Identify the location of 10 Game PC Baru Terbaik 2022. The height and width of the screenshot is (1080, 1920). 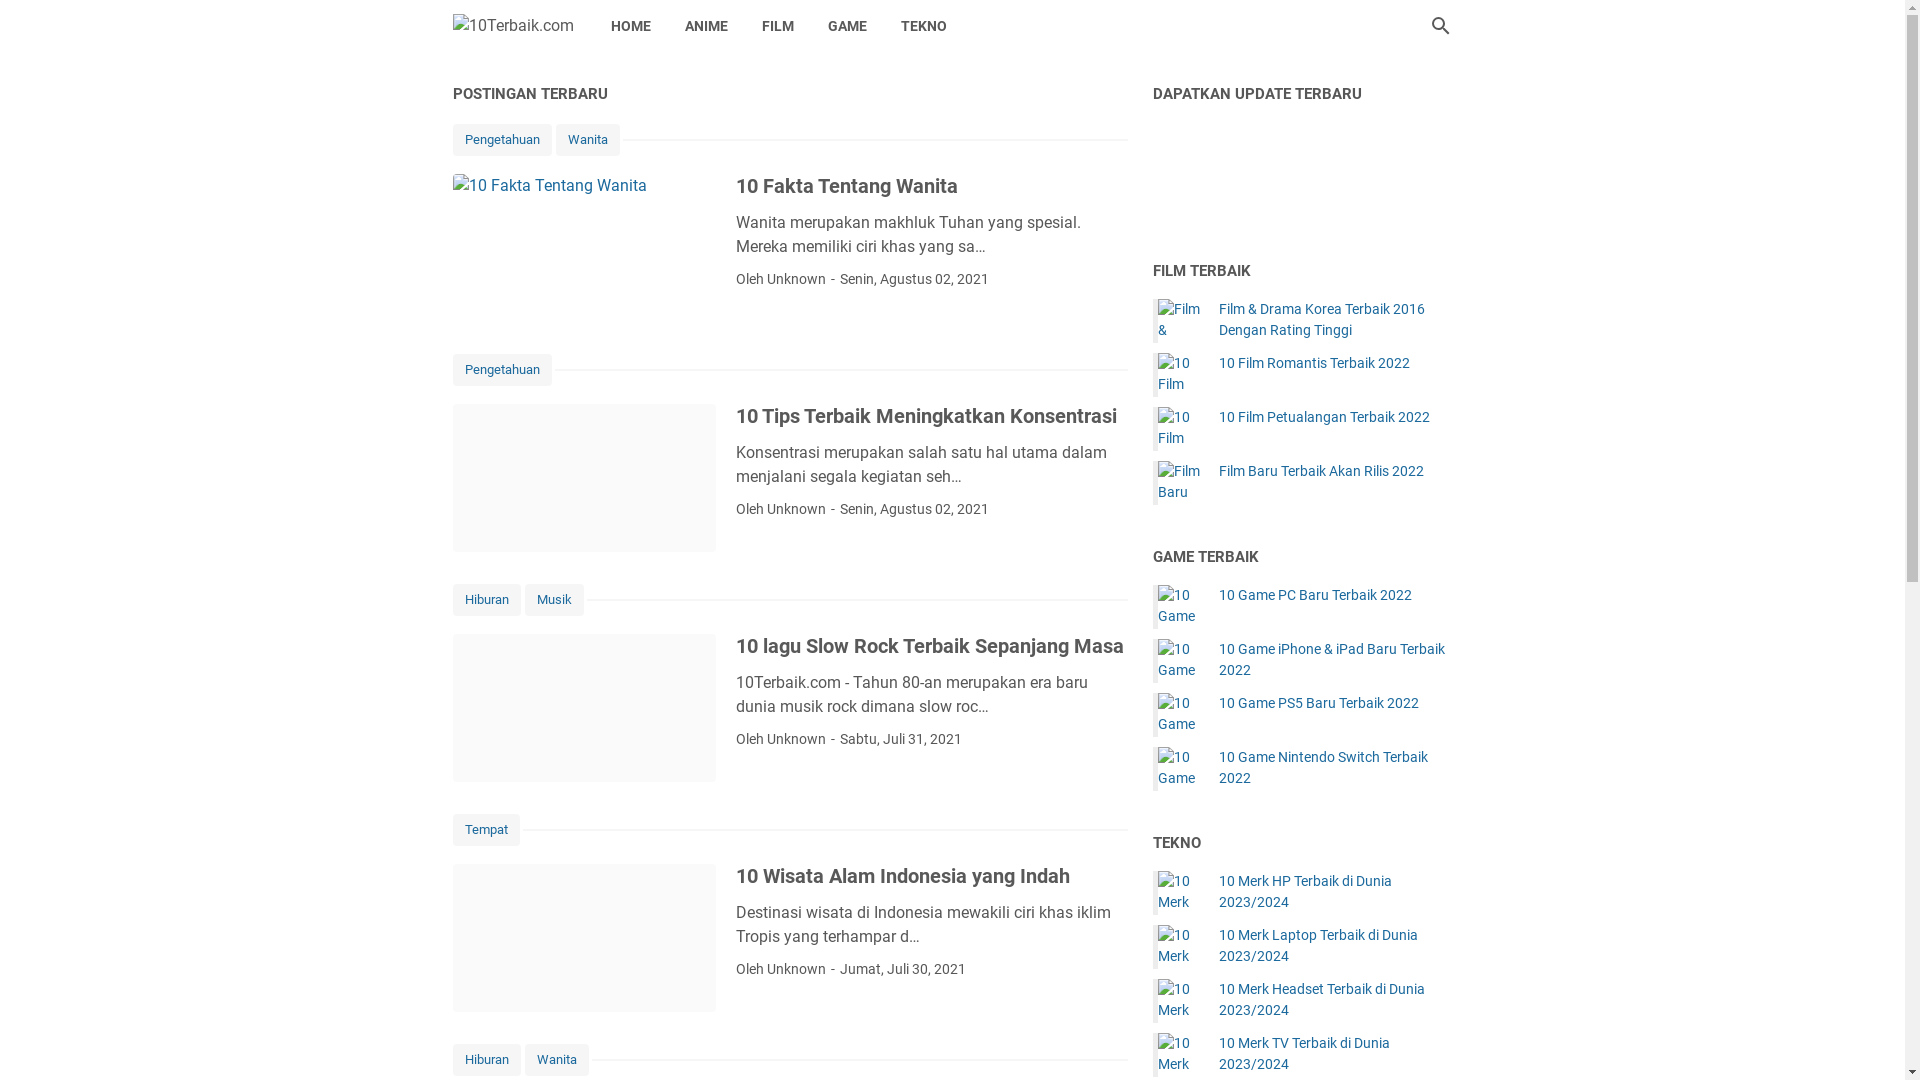
(1180, 607).